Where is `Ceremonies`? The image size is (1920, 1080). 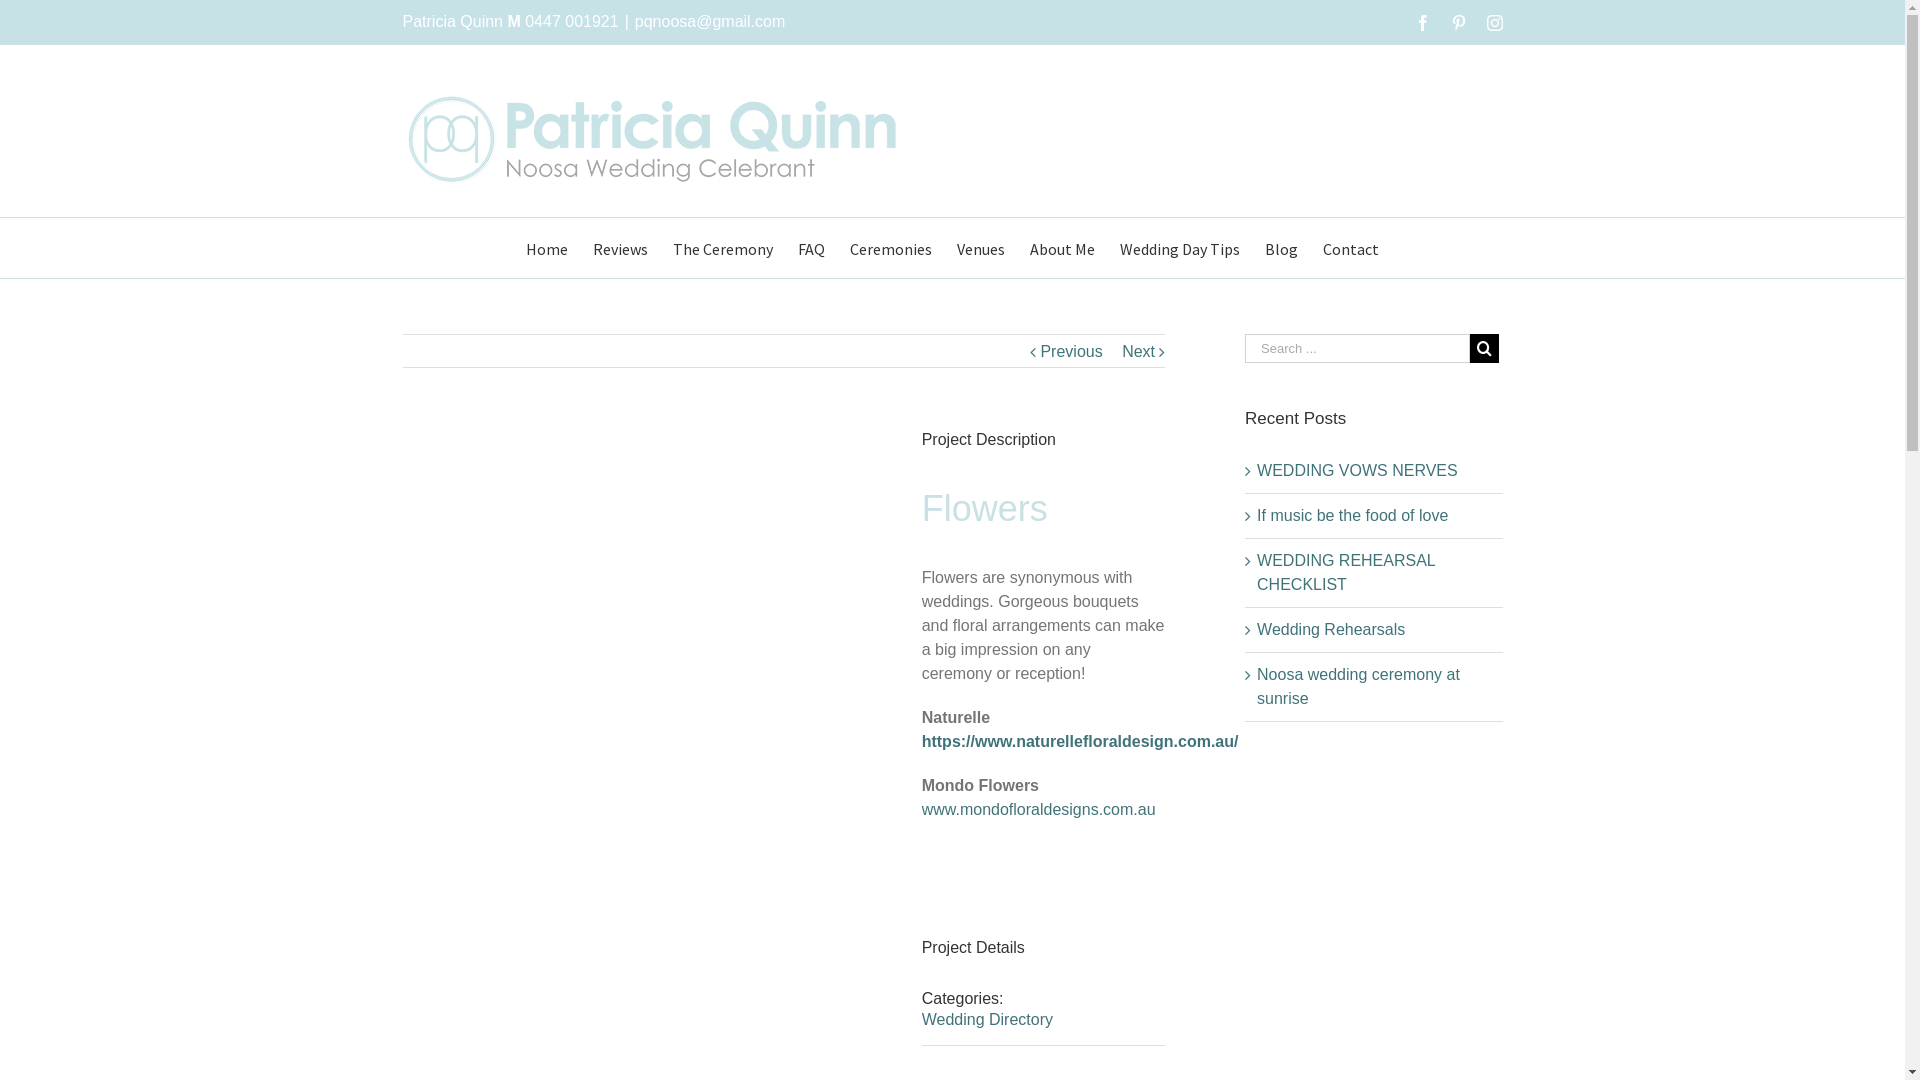 Ceremonies is located at coordinates (891, 248).